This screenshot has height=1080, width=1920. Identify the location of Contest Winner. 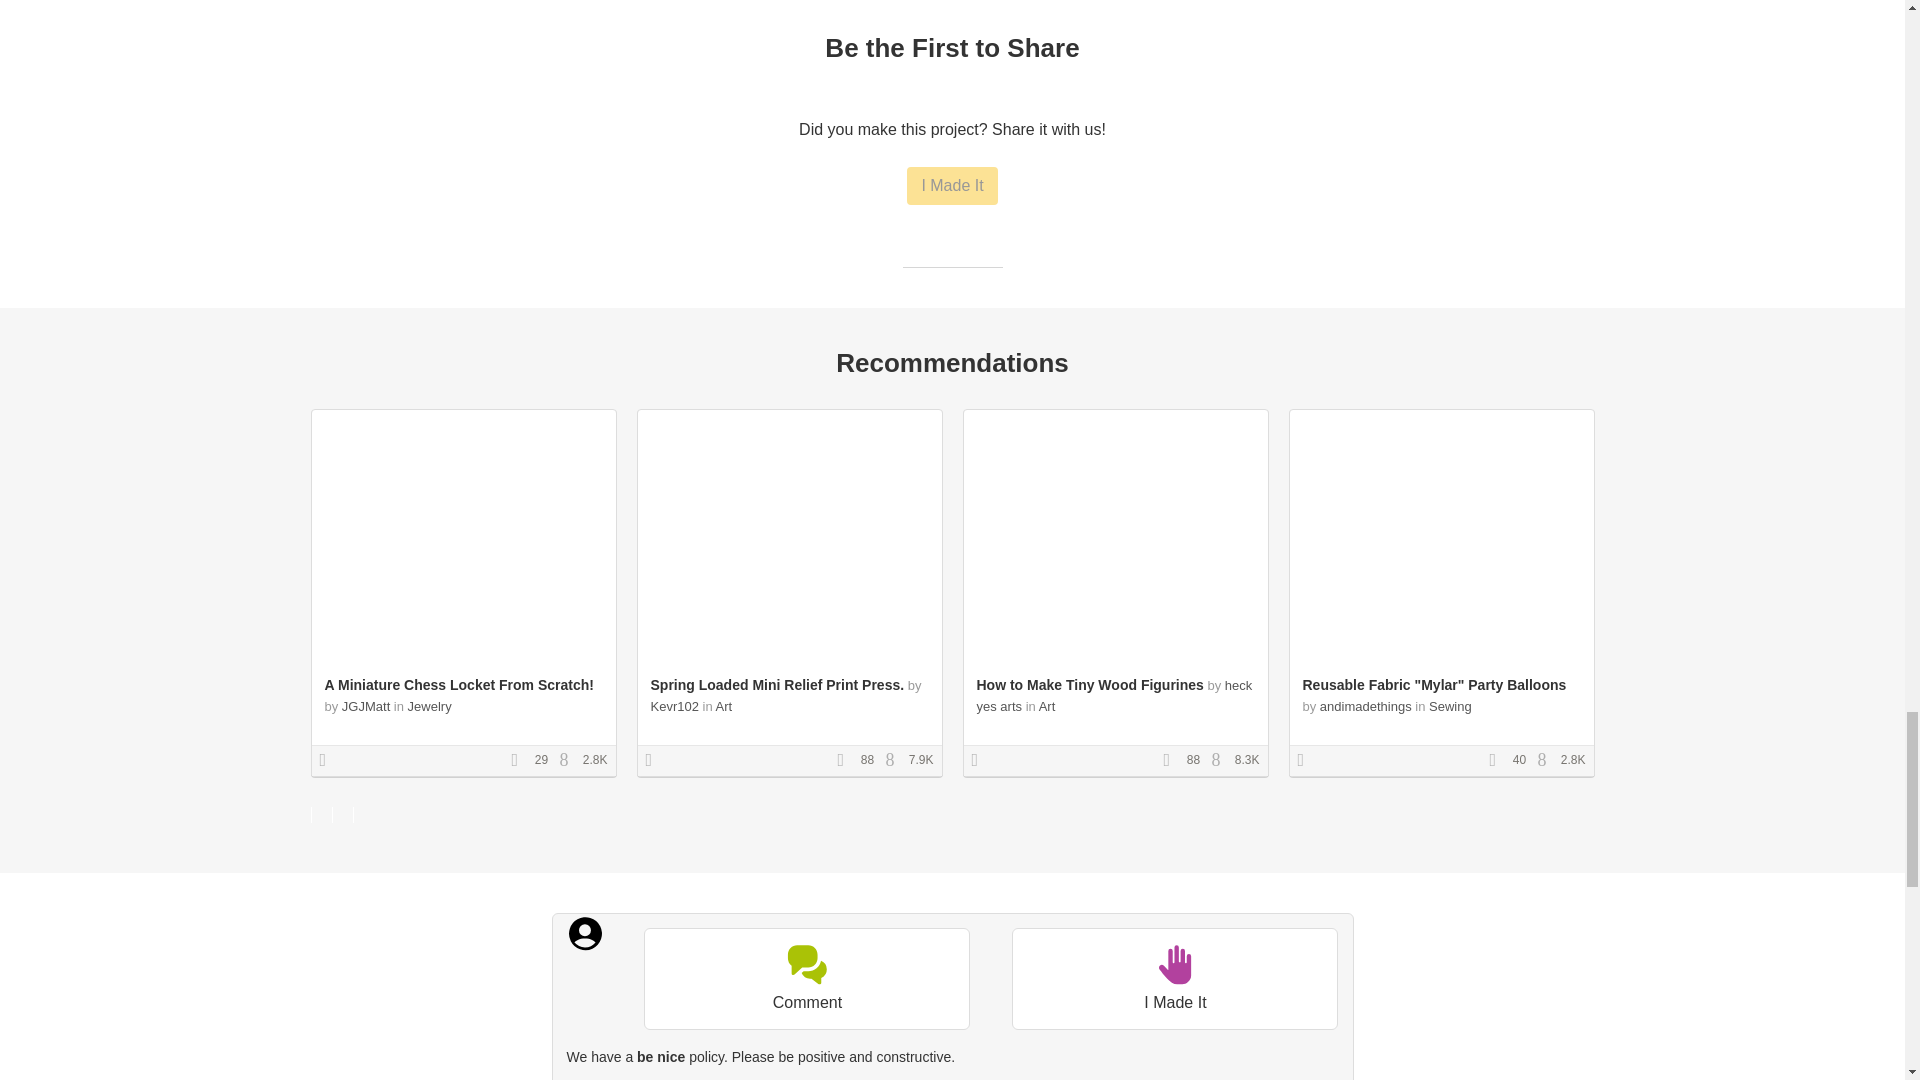
(656, 760).